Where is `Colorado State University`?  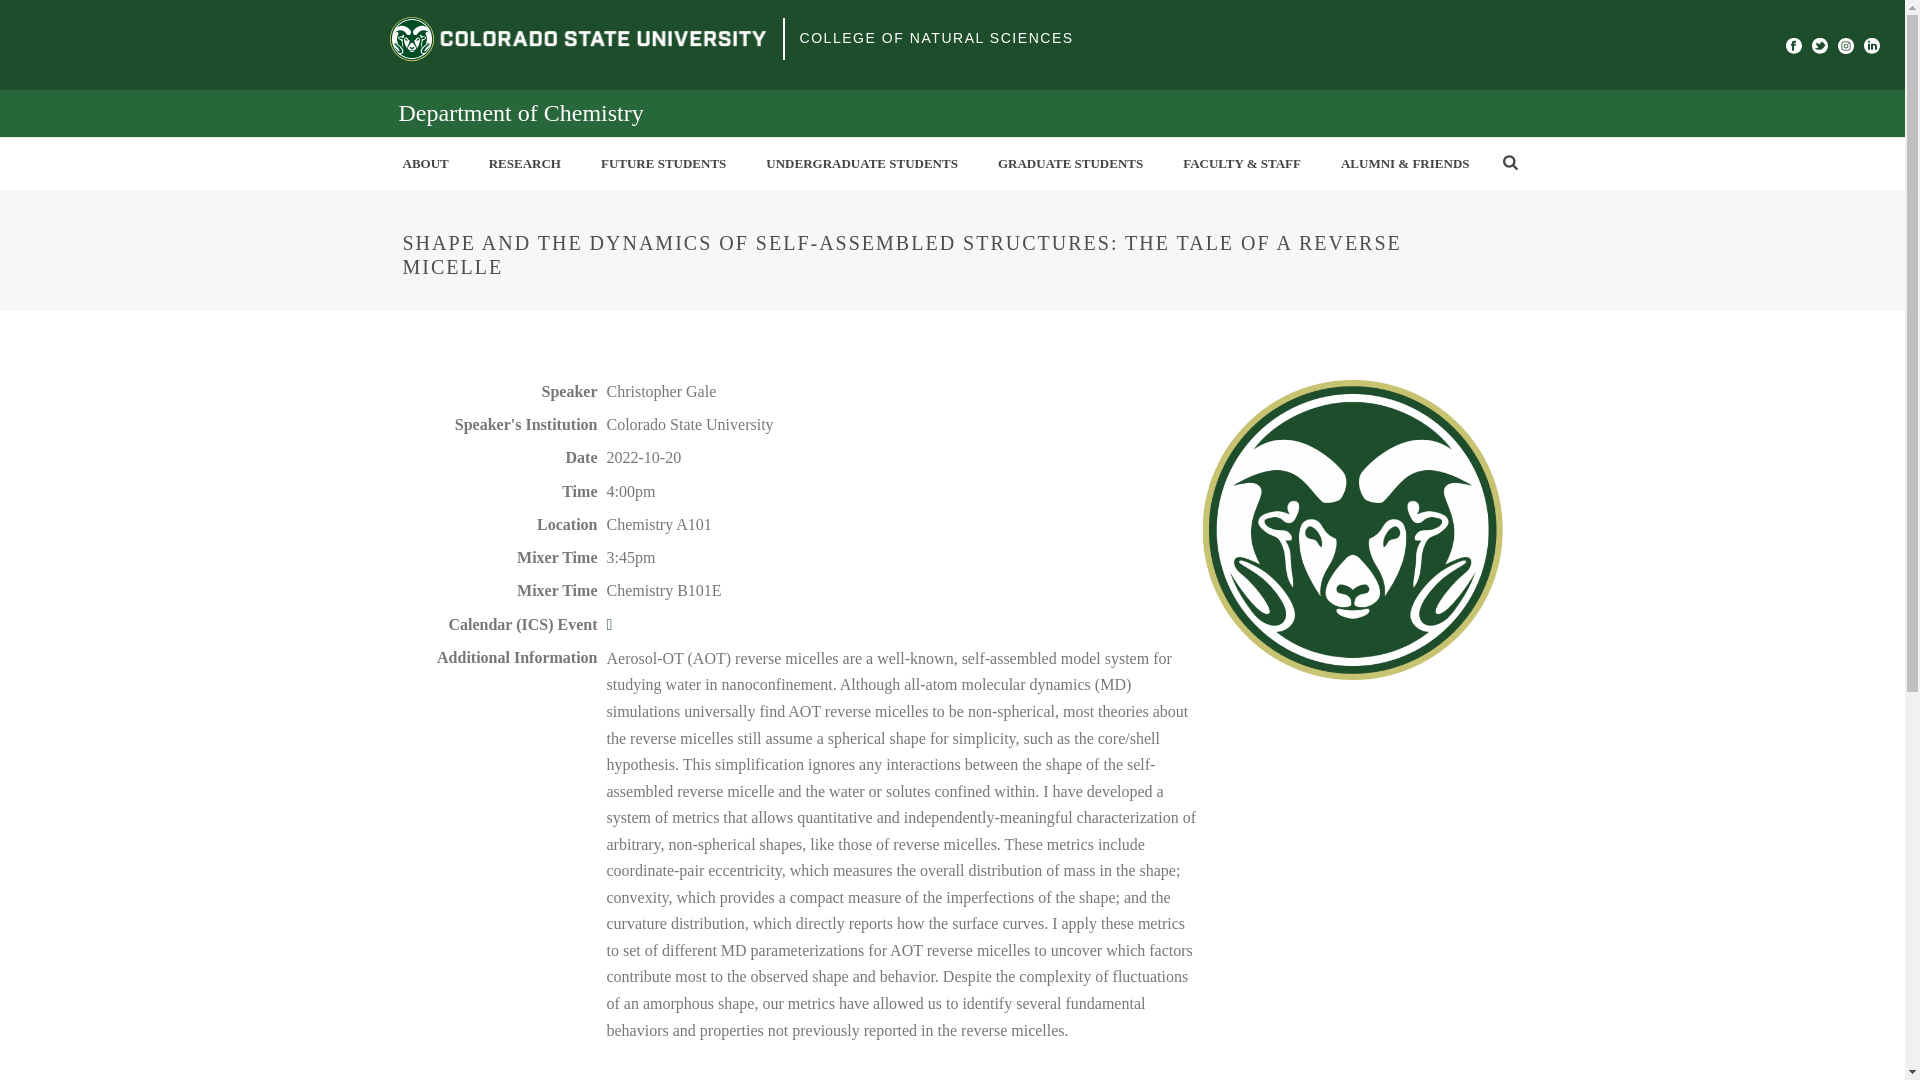 Colorado State University is located at coordinates (578, 38).